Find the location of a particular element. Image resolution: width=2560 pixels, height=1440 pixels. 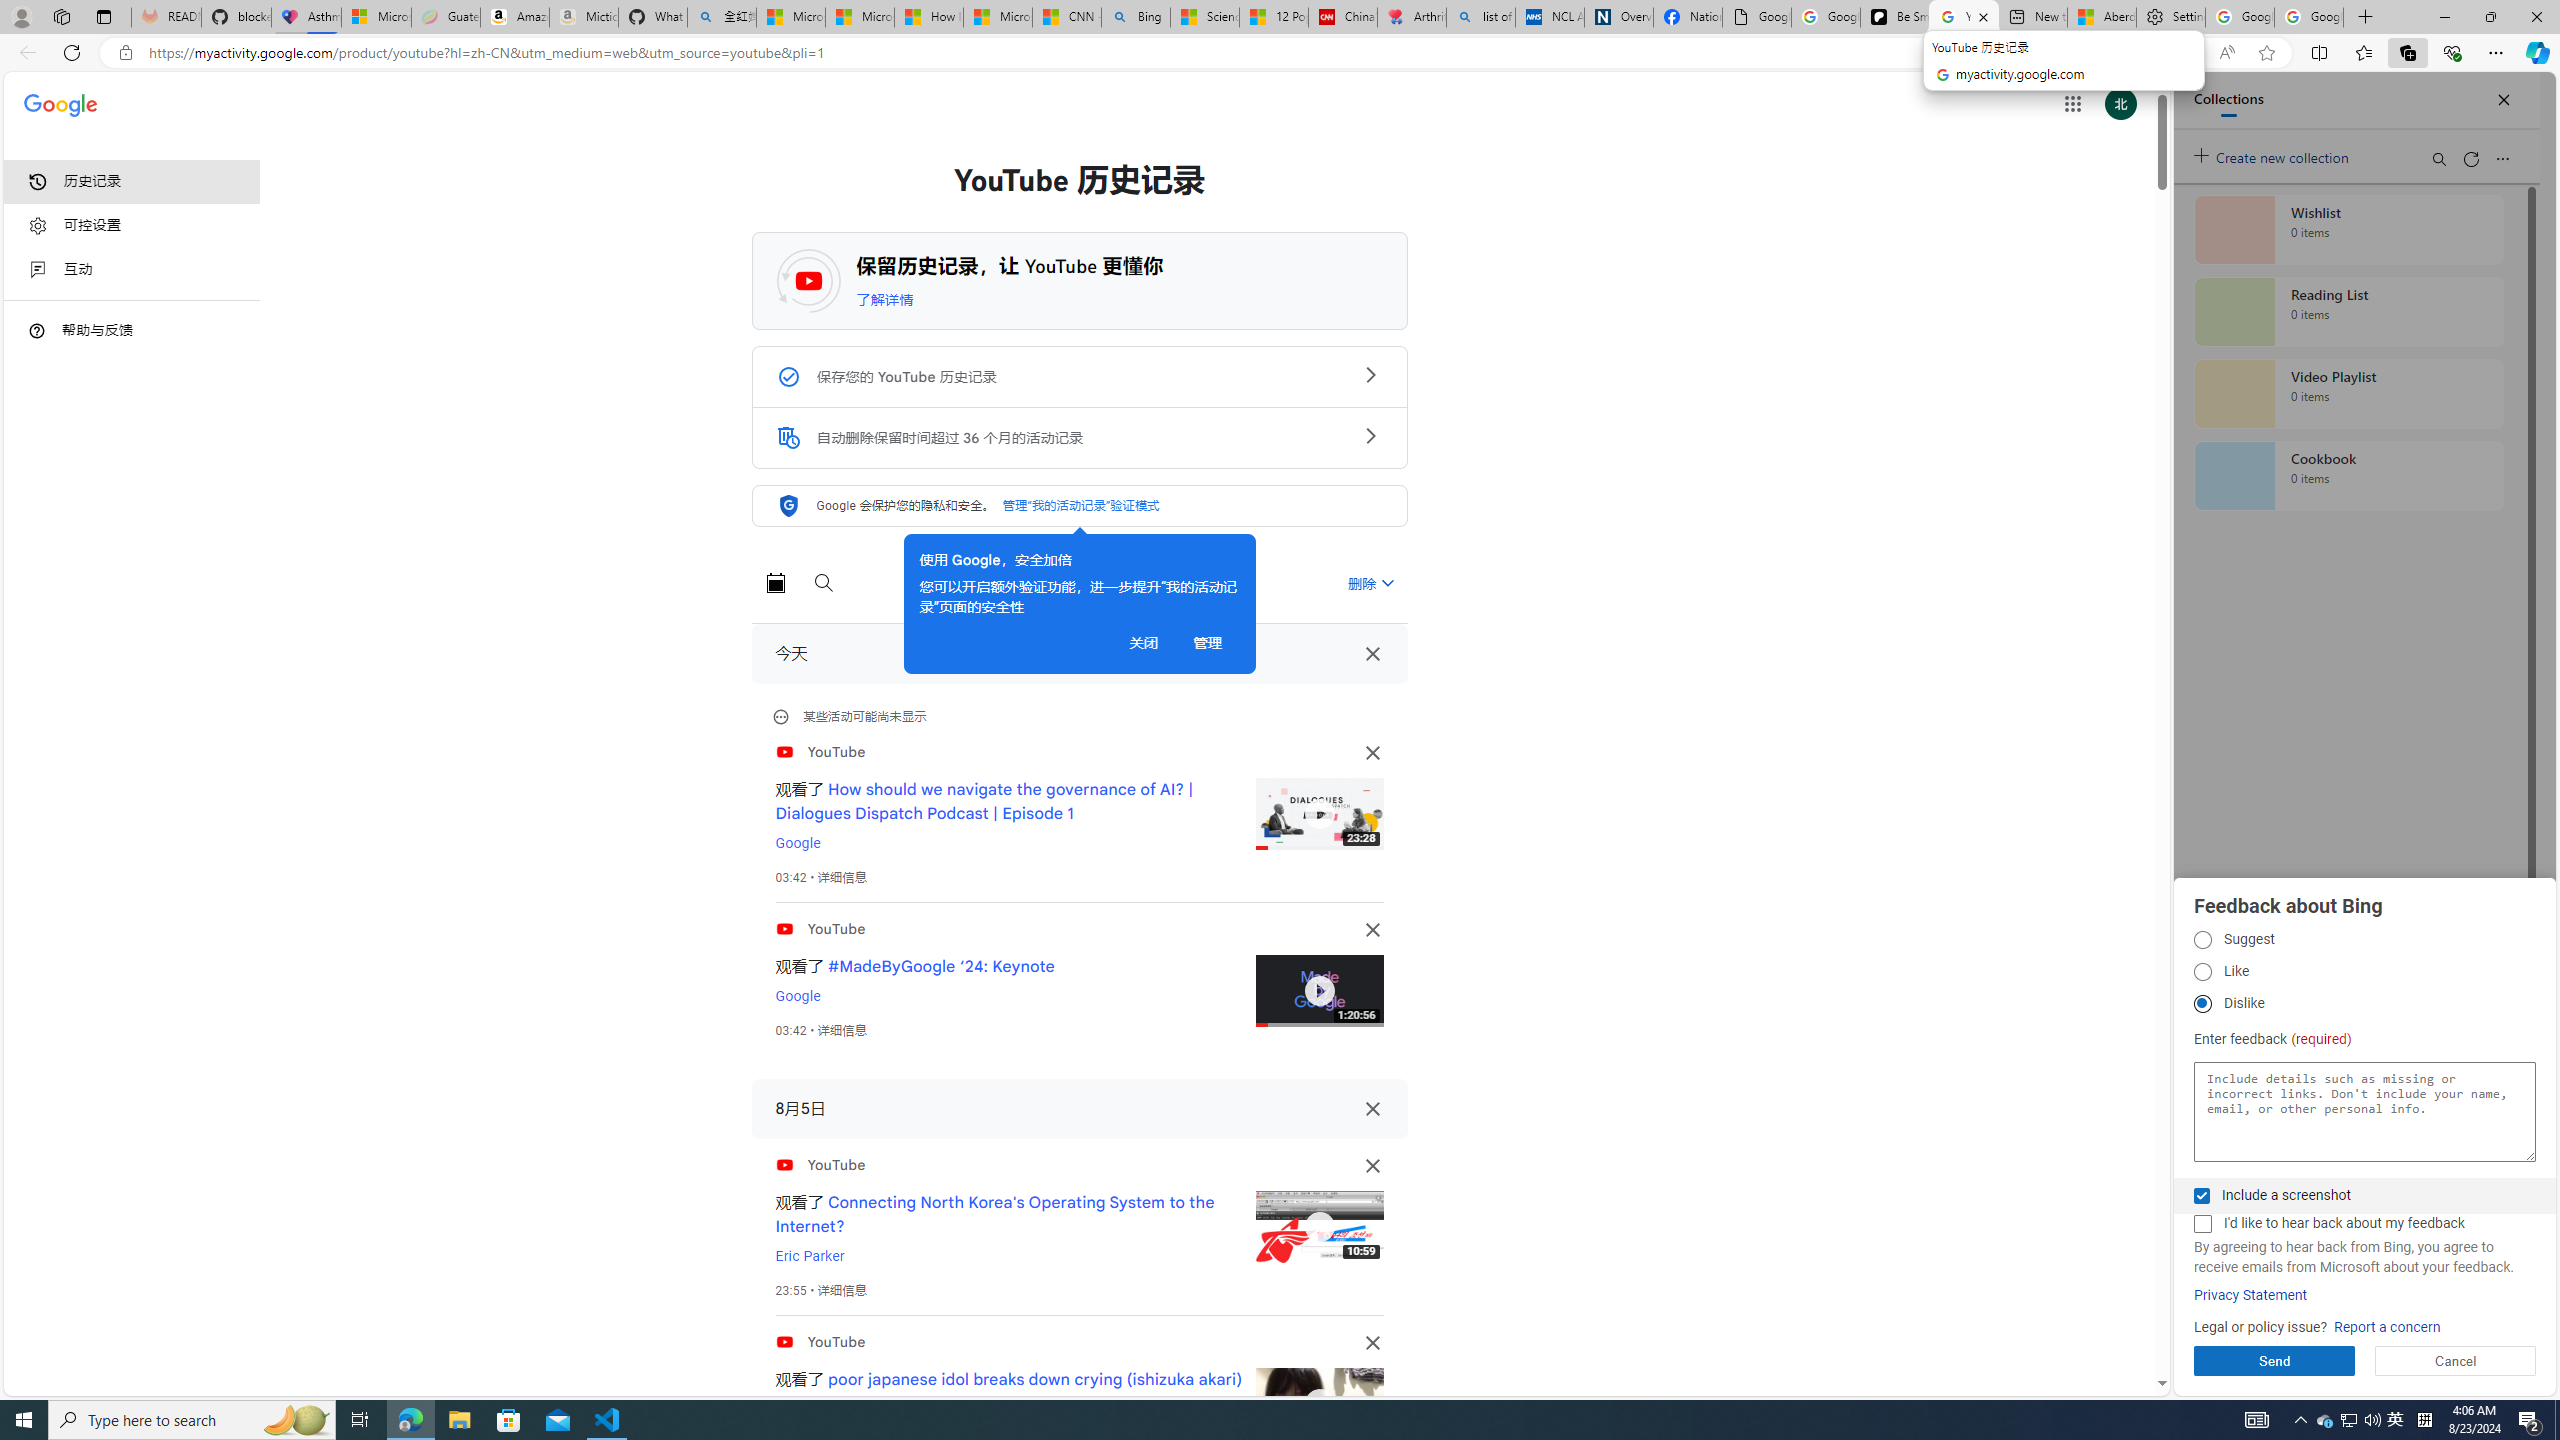

Send is located at coordinates (2274, 1361).